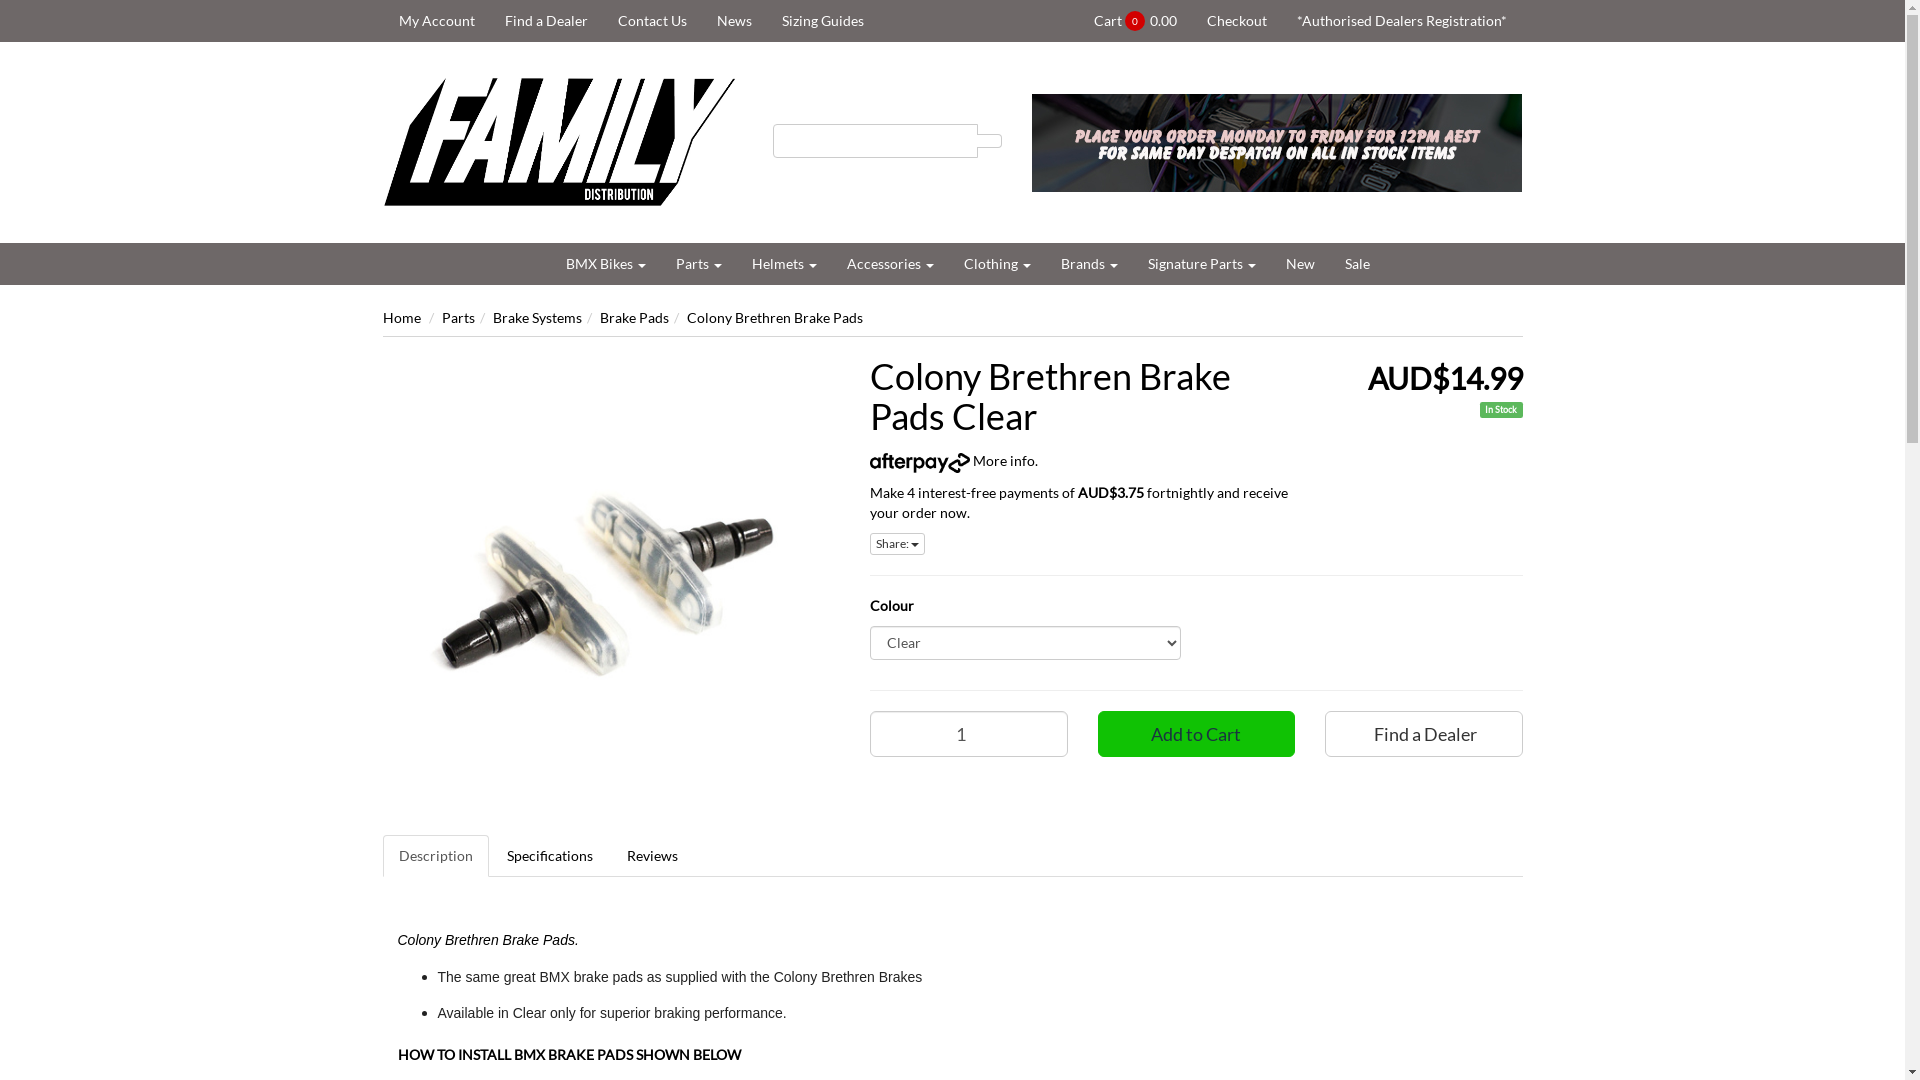 This screenshot has height=1080, width=1920. Describe the element at coordinates (634, 318) in the screenshot. I see `Brake Pads` at that location.